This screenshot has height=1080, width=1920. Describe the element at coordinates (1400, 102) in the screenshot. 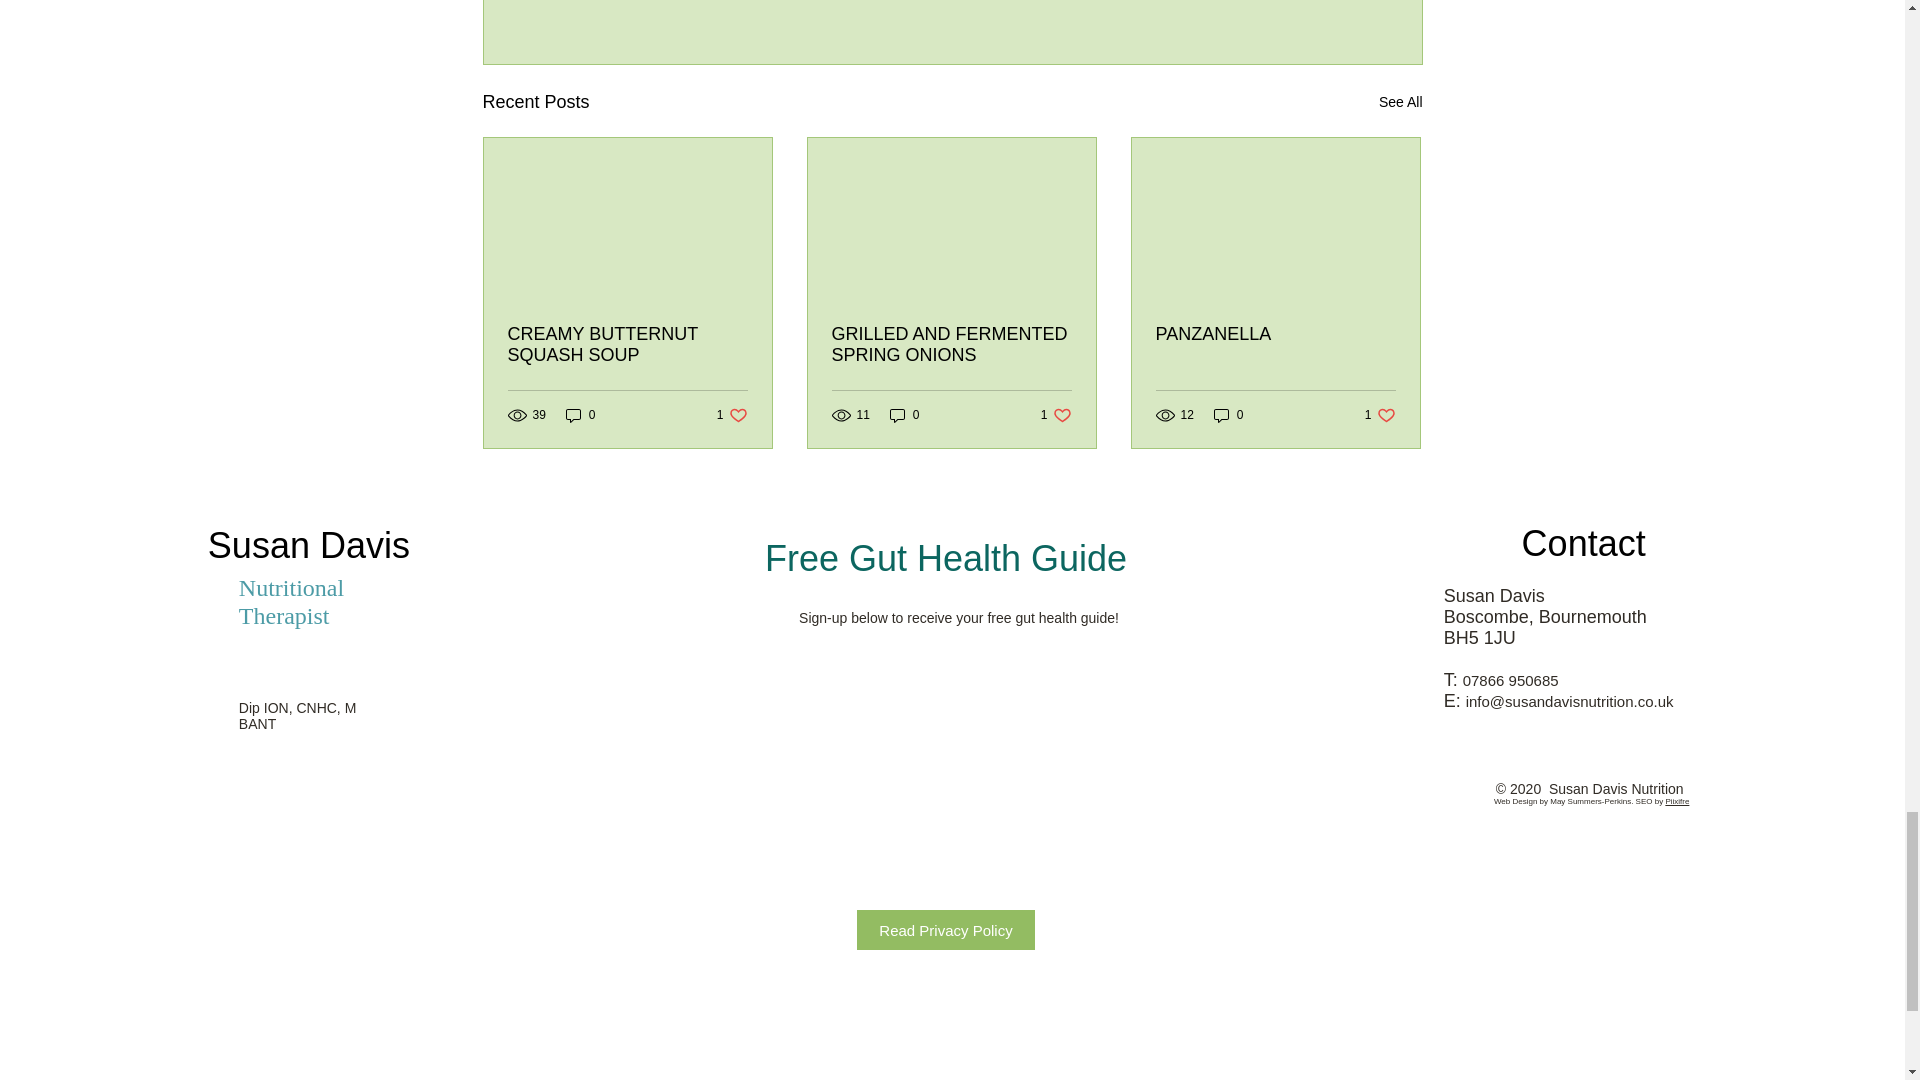

I see `PANZANELLA` at that location.